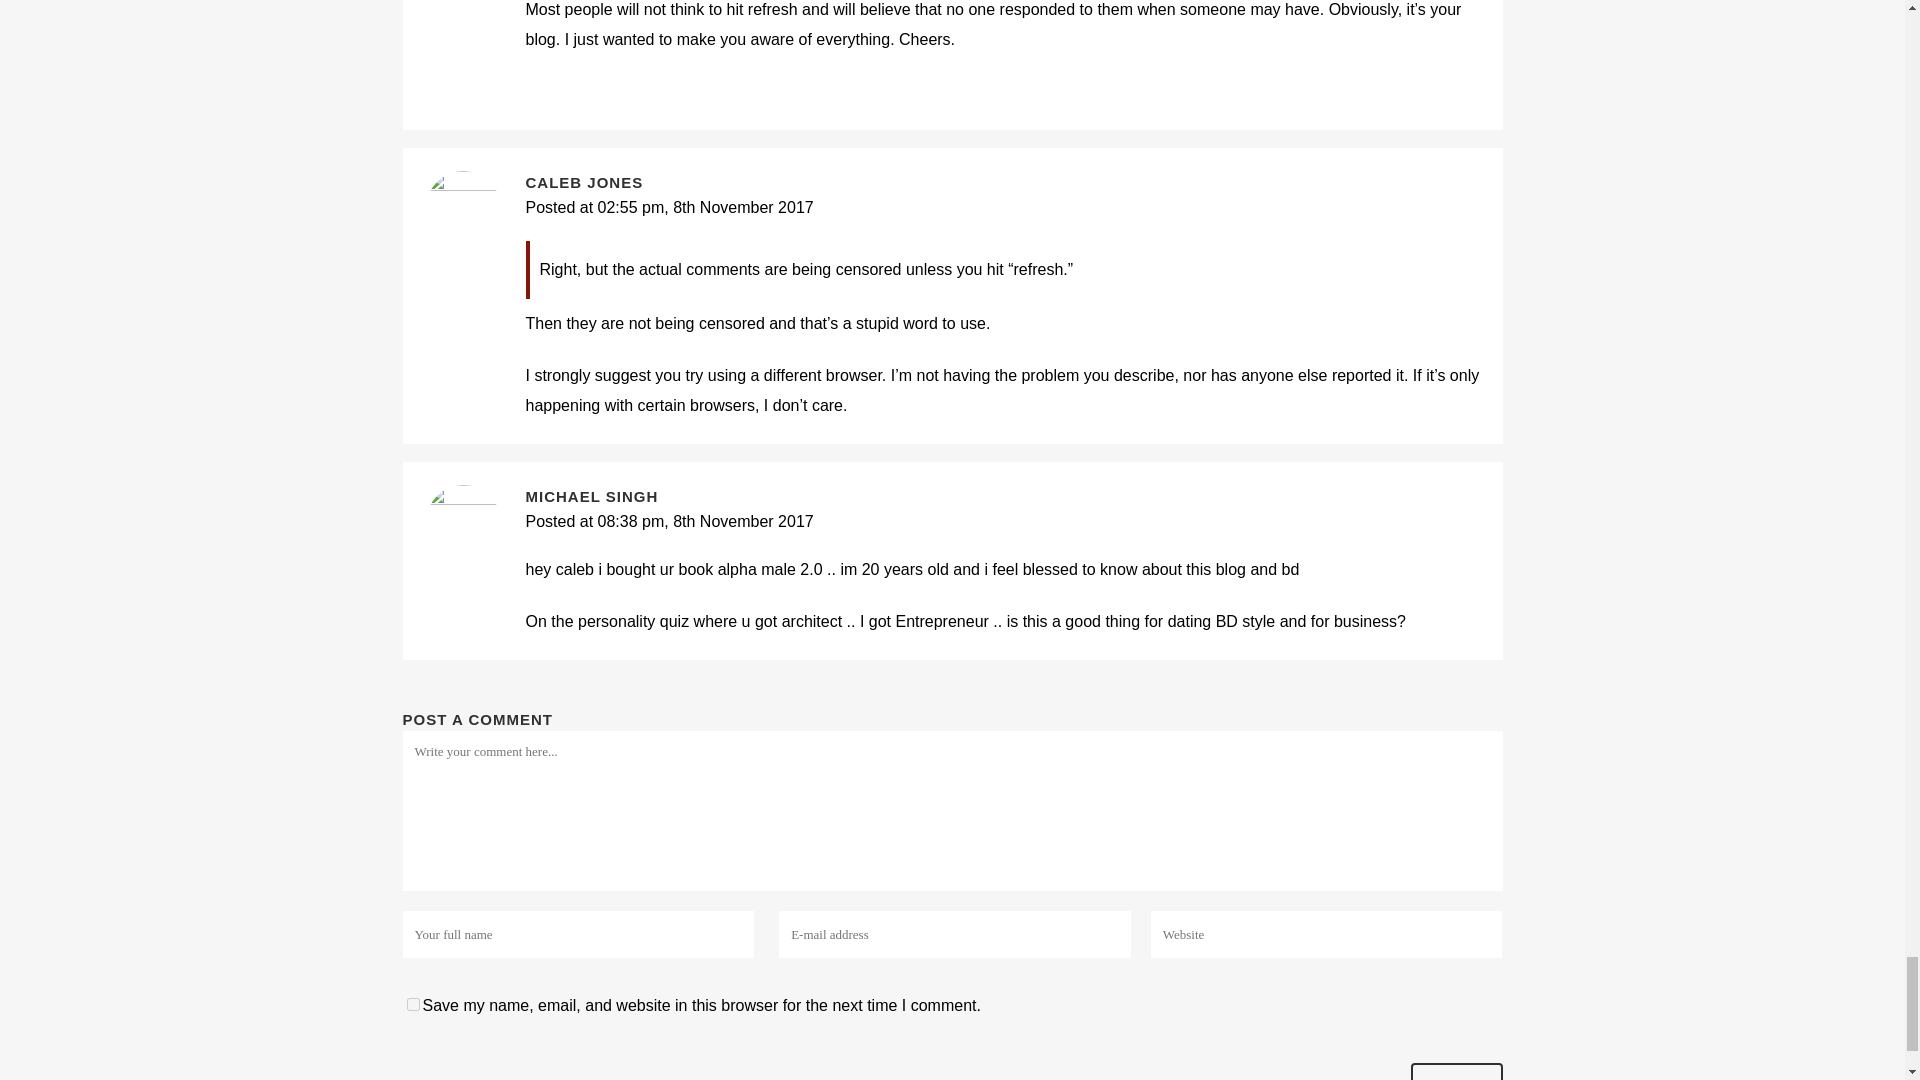  What do you see at coordinates (1455, 1071) in the screenshot?
I see `Submit` at bounding box center [1455, 1071].